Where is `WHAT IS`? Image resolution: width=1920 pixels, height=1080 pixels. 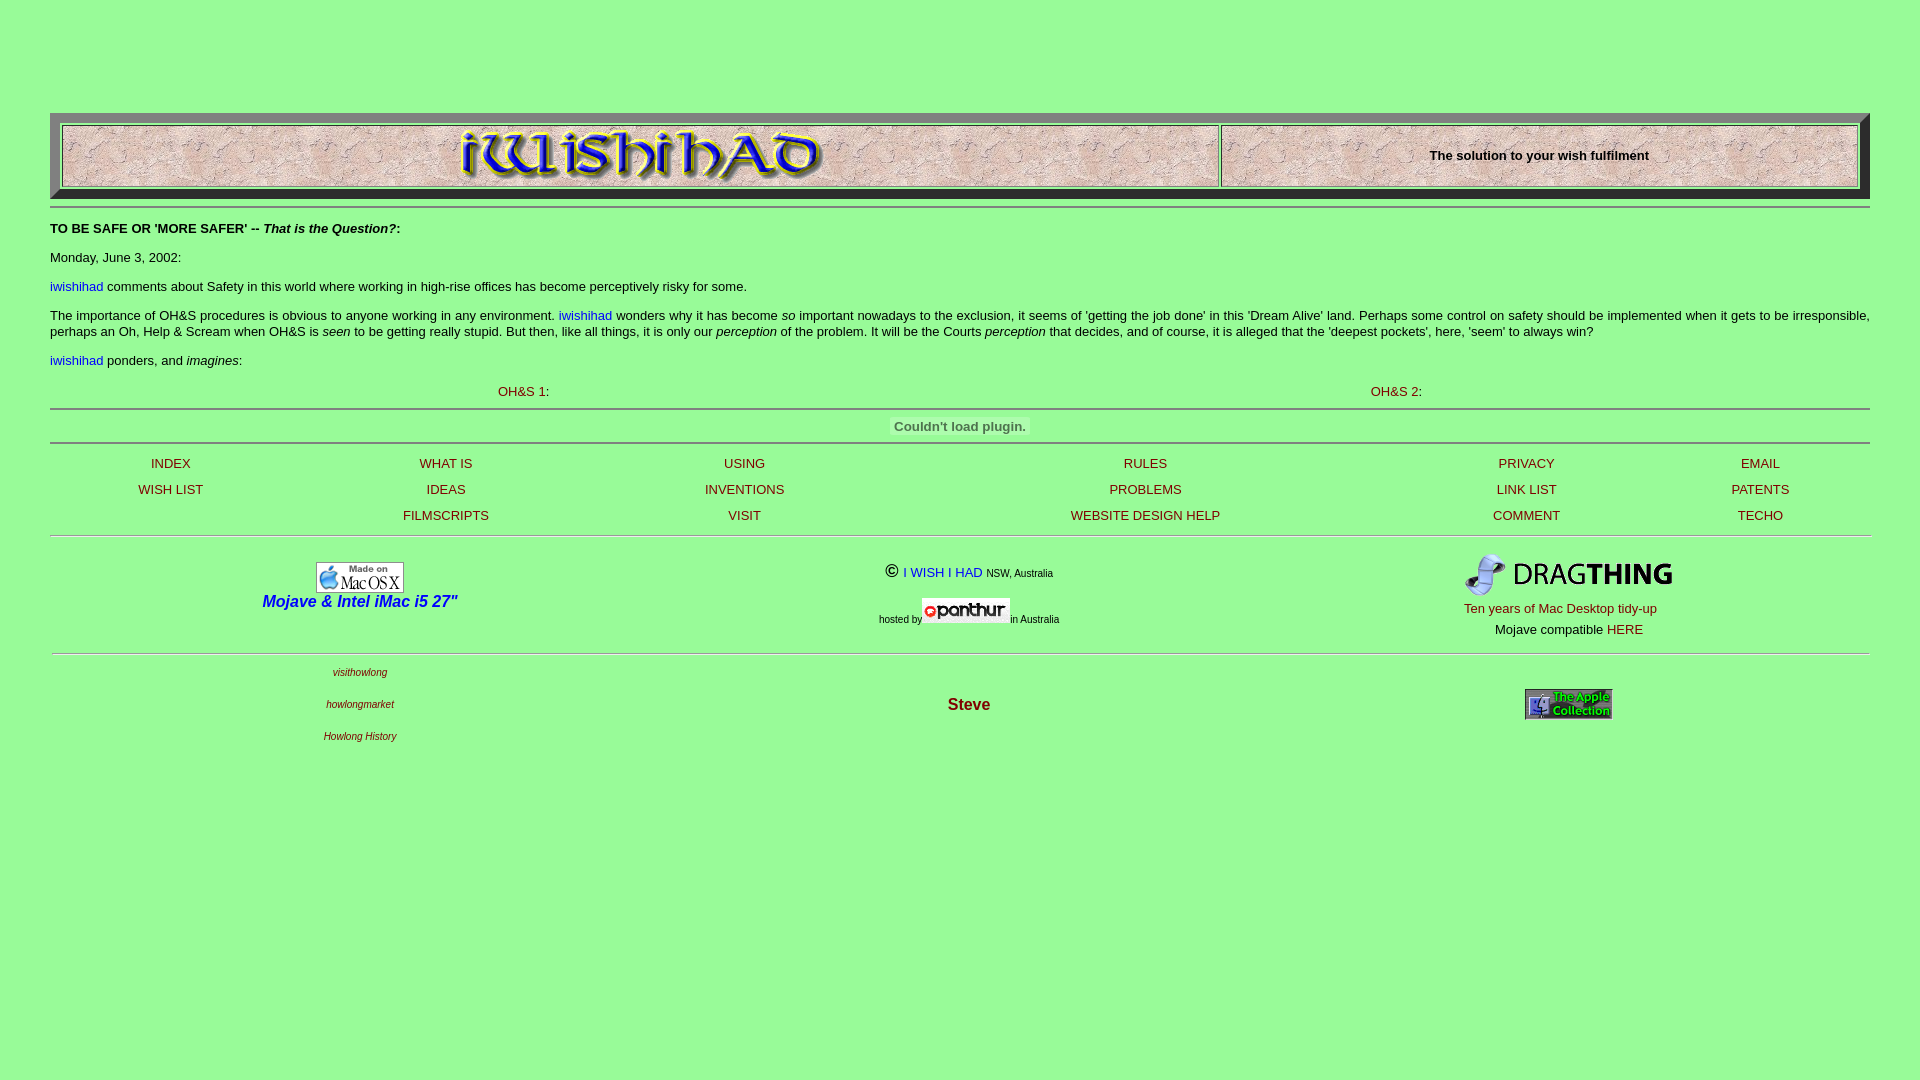
WHAT IS is located at coordinates (446, 464).